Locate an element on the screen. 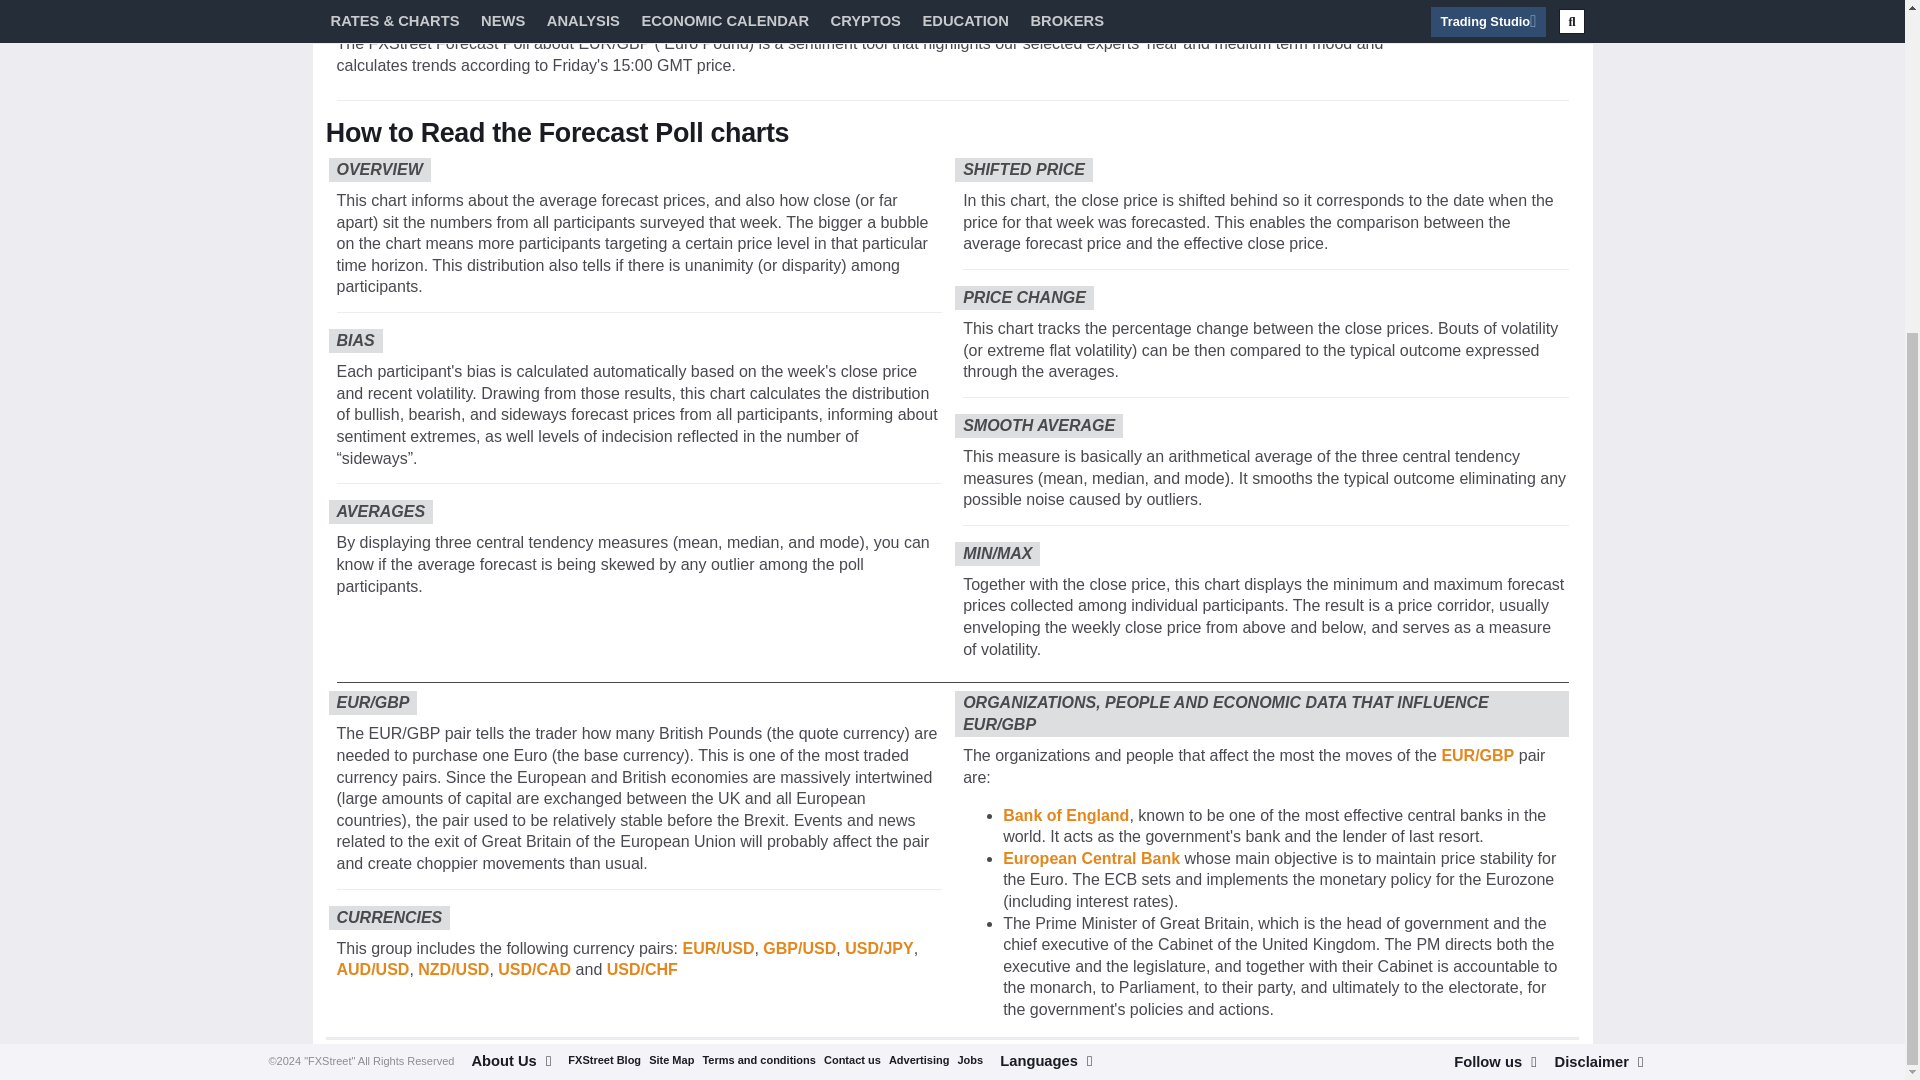 This screenshot has height=1080, width=1920. FXStreet Blog is located at coordinates (604, 591).